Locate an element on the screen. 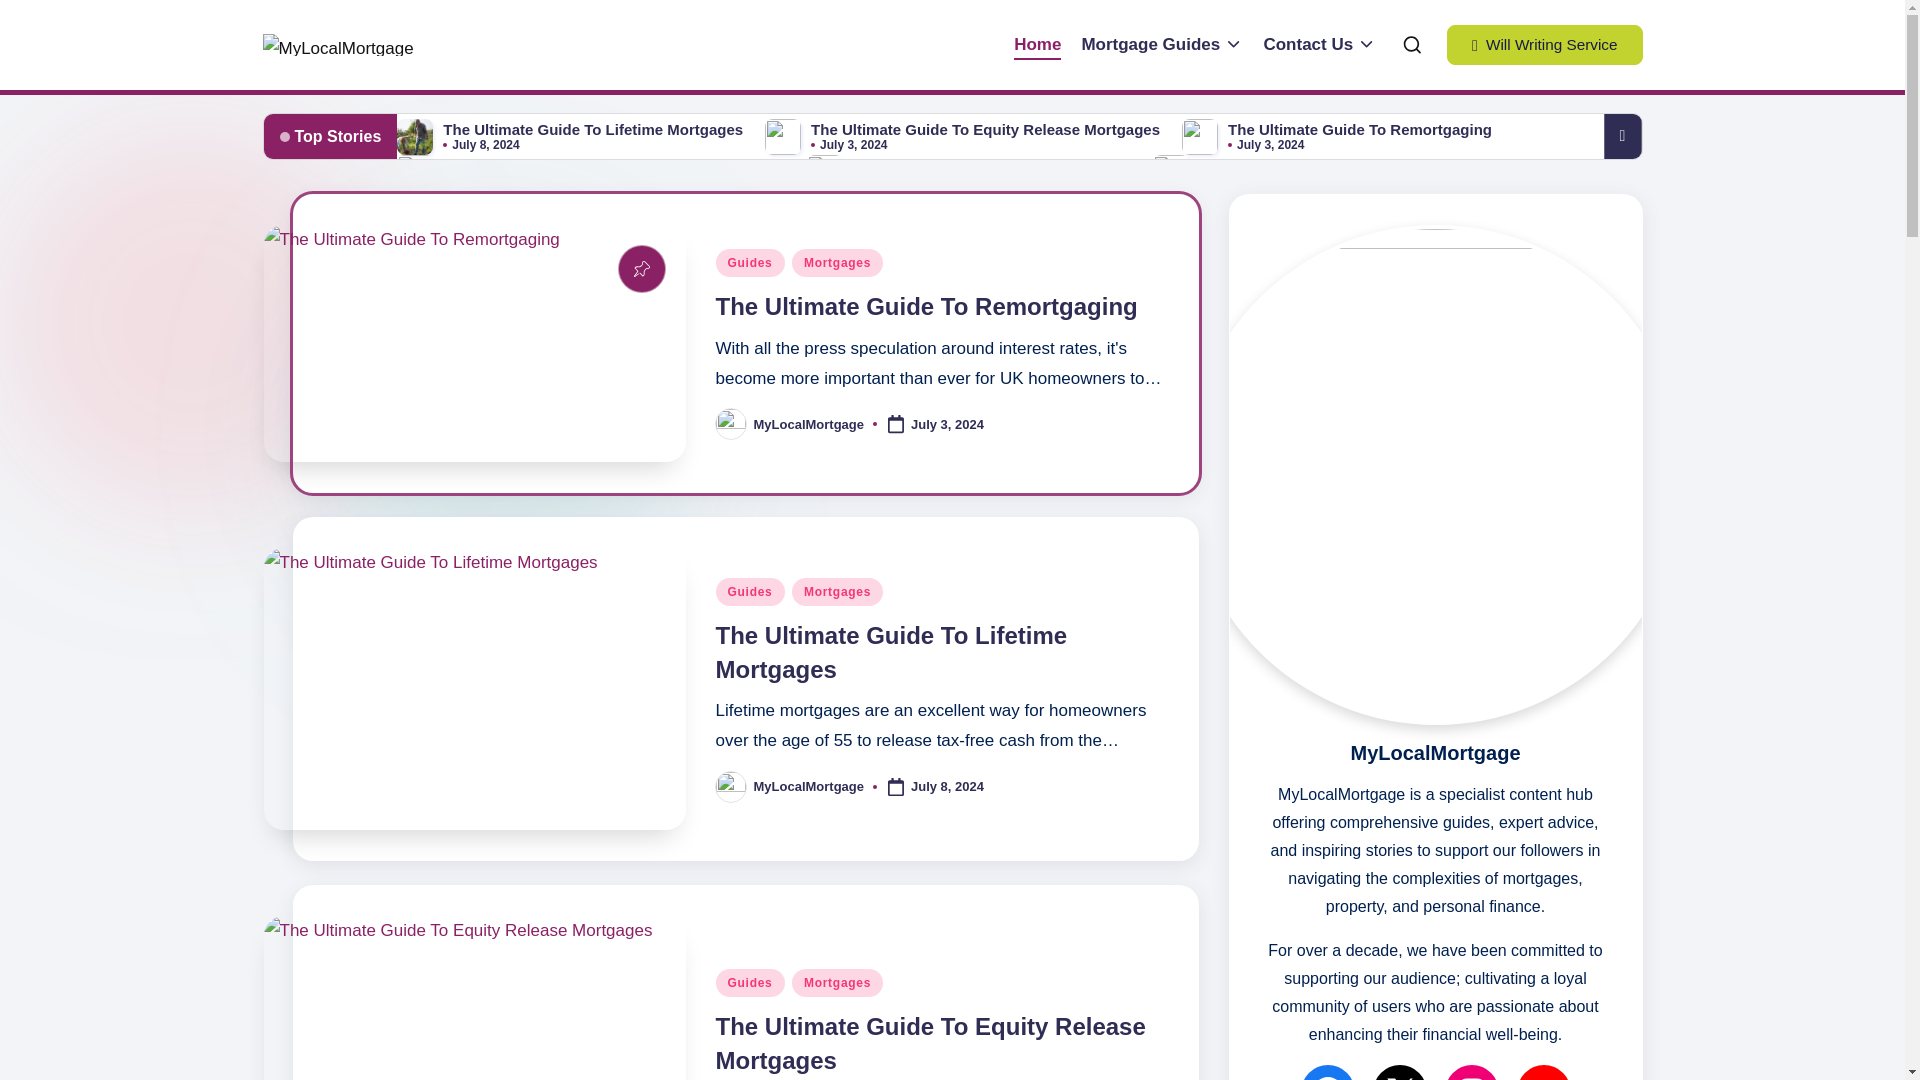 Image resolution: width=1920 pixels, height=1080 pixels. View all posts by MyLocalMortgage is located at coordinates (810, 424).